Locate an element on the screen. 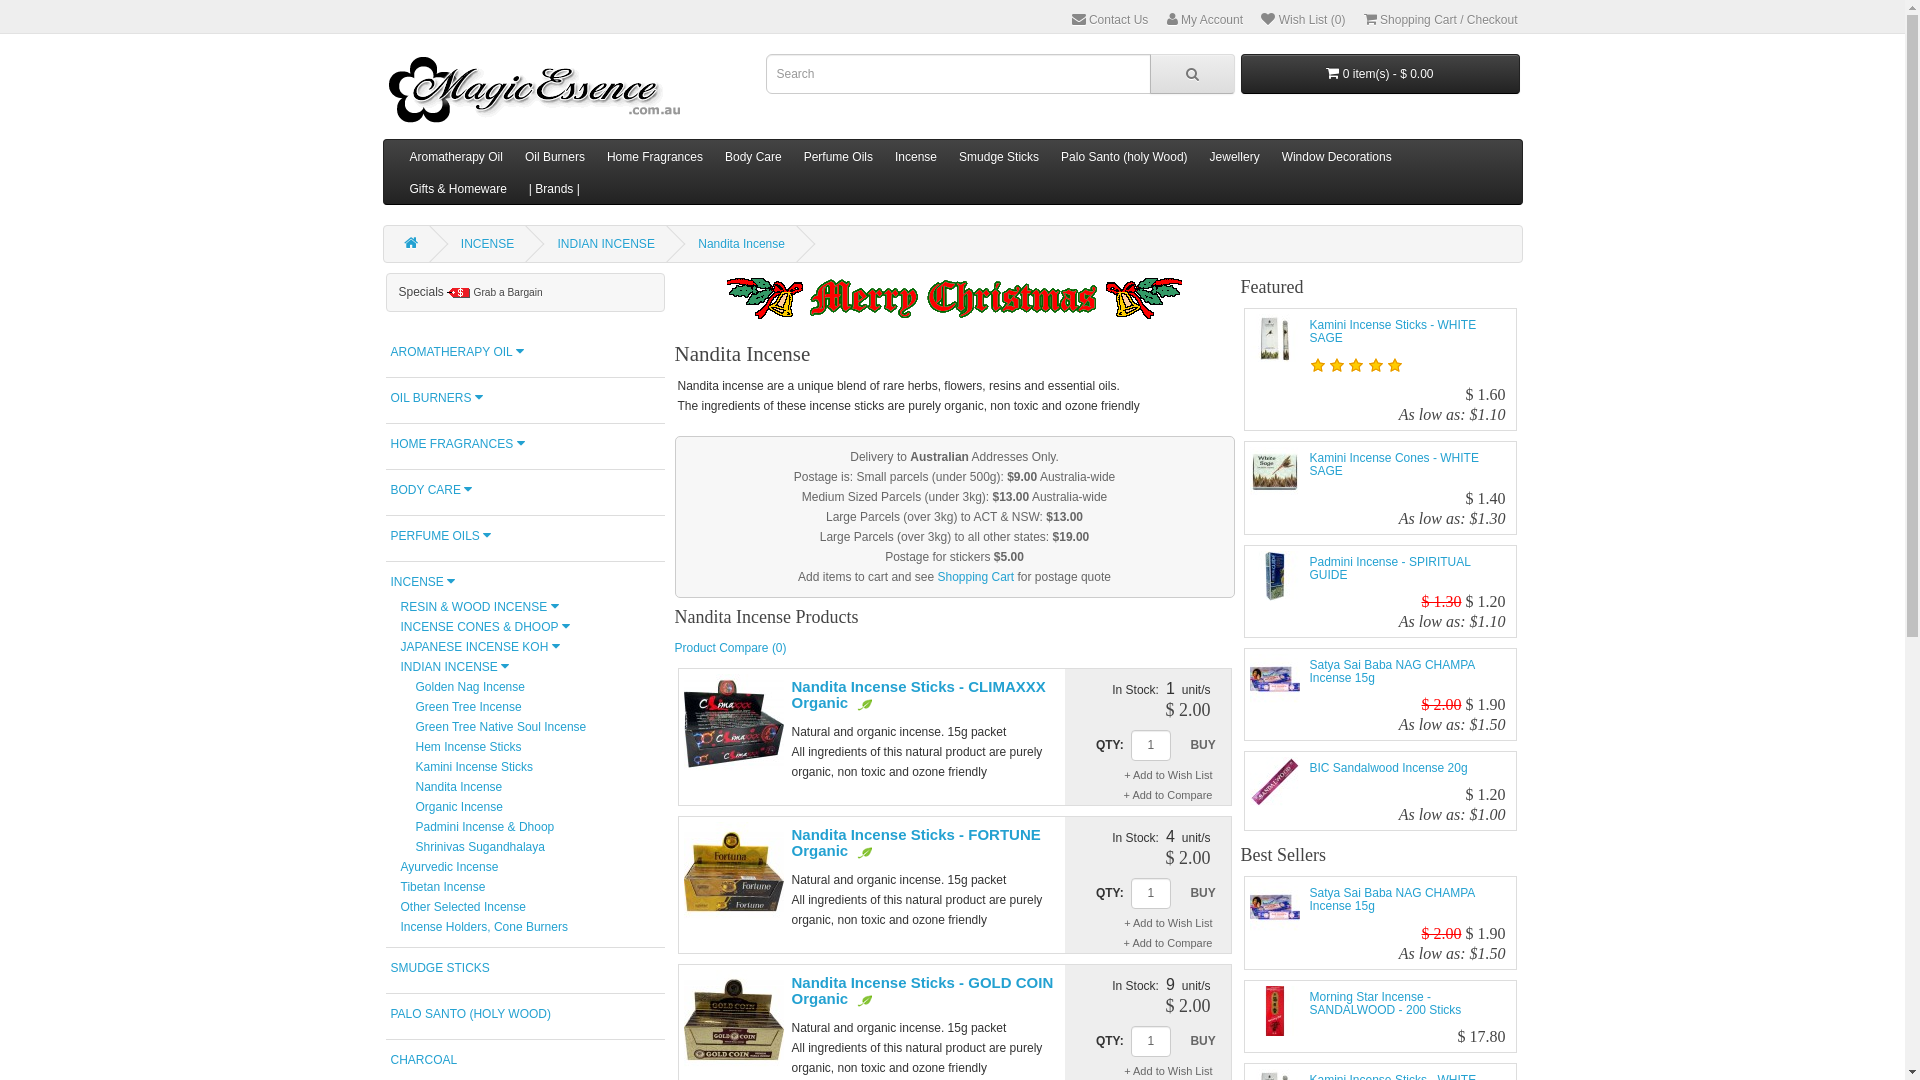 The height and width of the screenshot is (1080, 1920). Padmini Incense - SPIRITUAL GUIDE is located at coordinates (1275, 576).